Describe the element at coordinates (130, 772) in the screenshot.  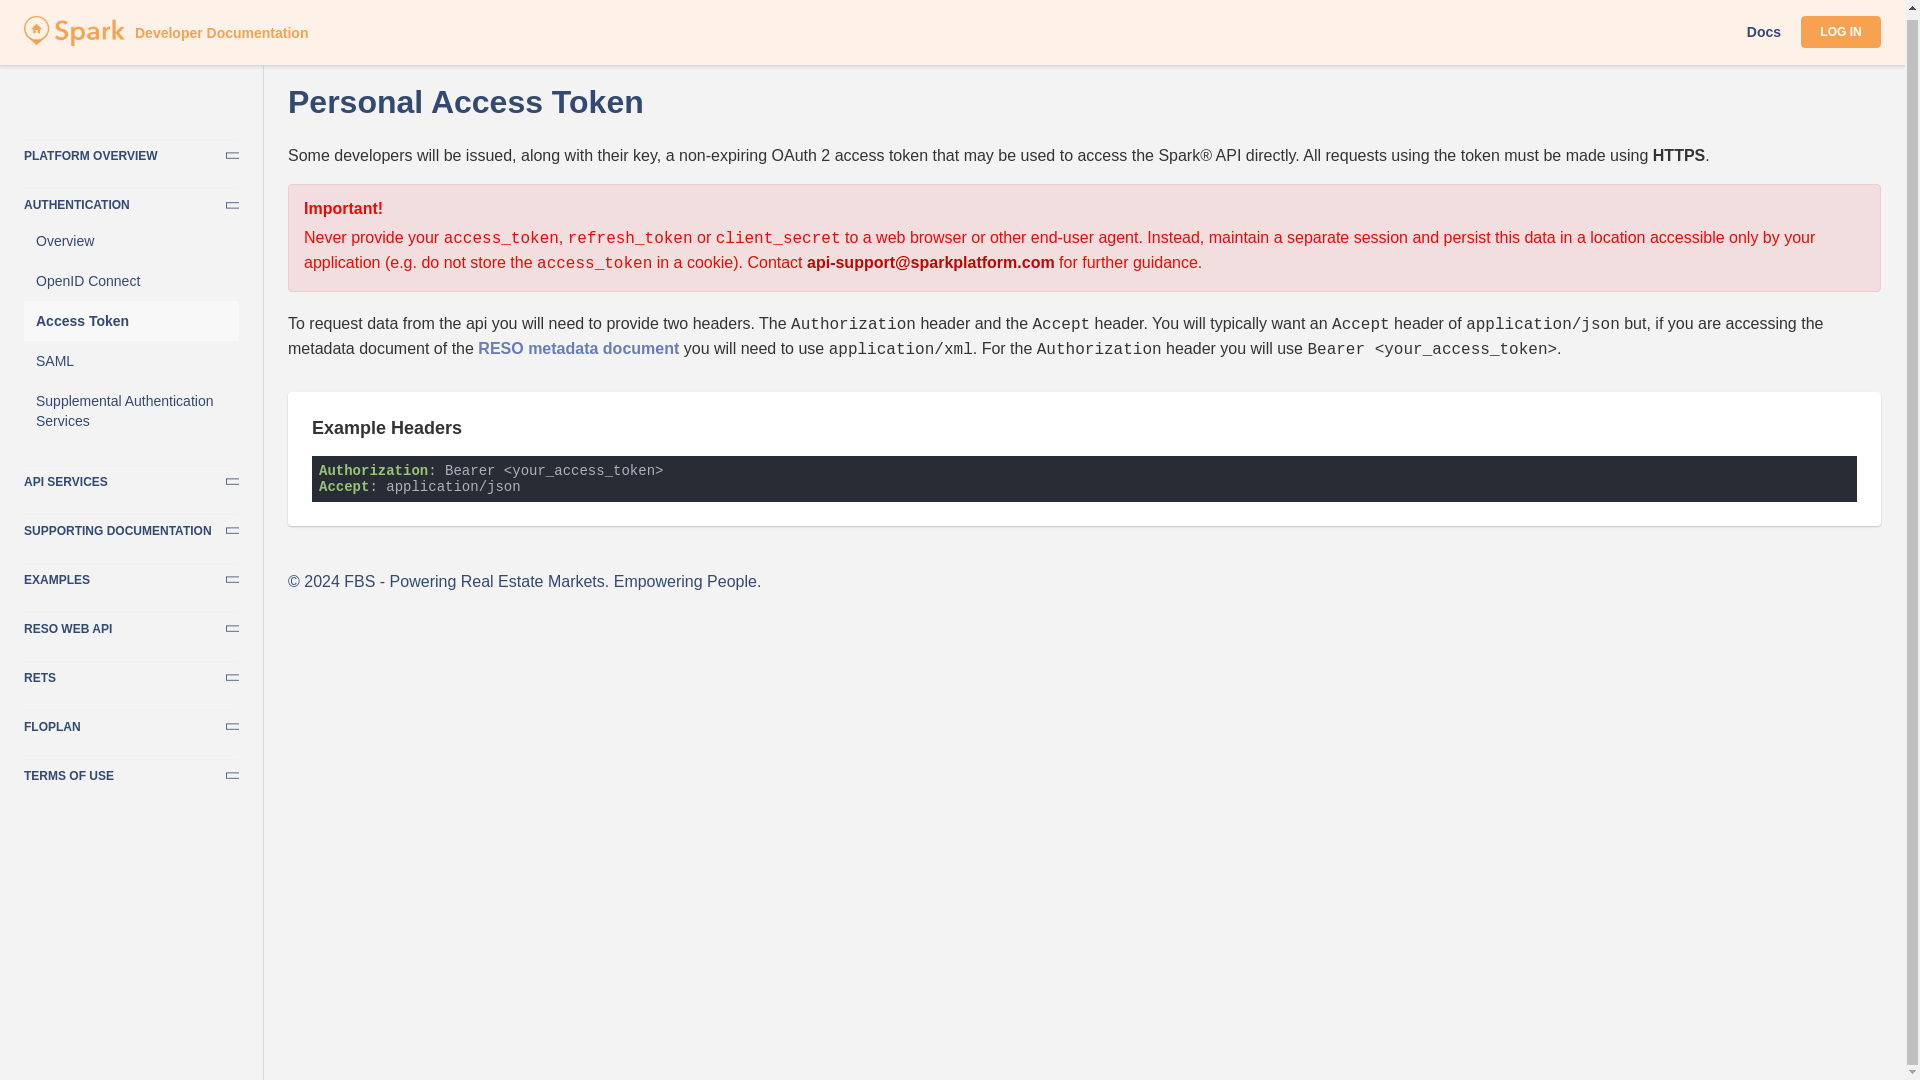
I see `Click to show or hide menu items` at that location.